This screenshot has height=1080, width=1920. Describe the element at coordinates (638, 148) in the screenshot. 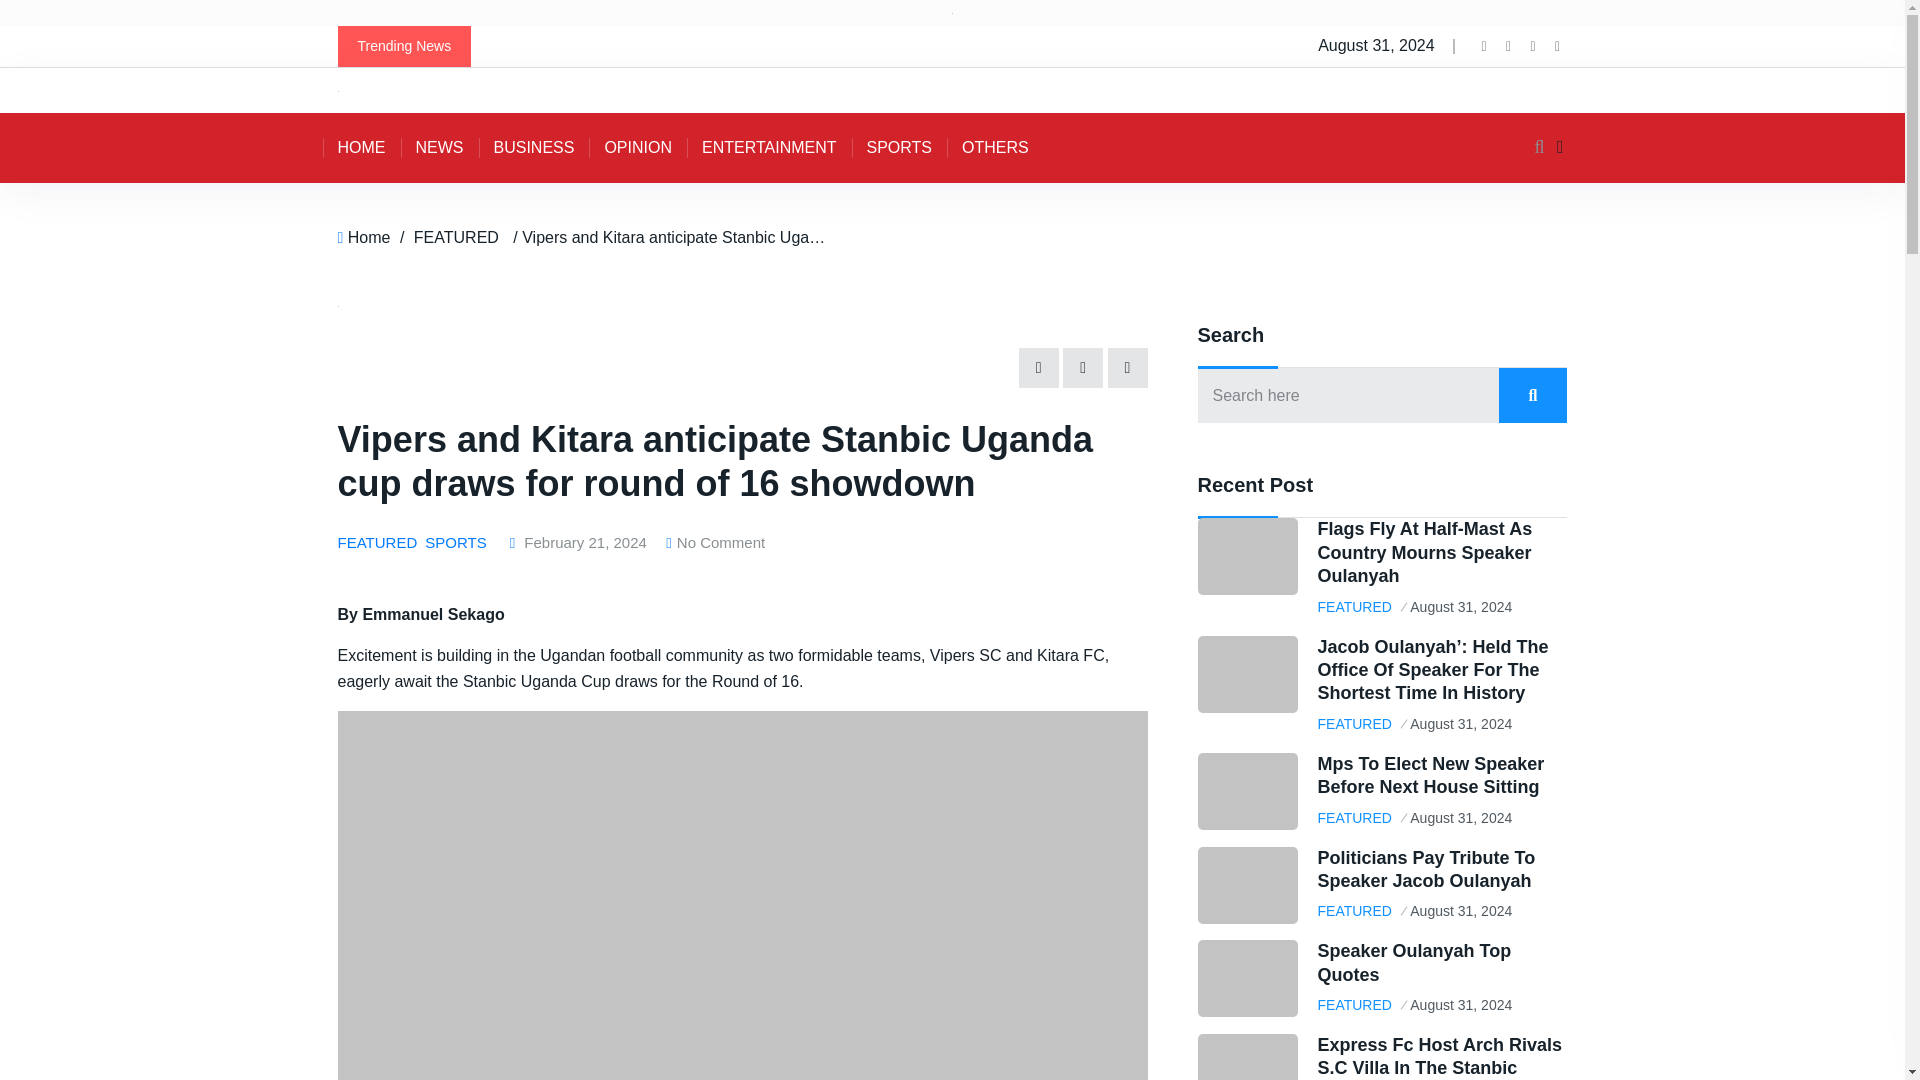

I see `OPINION` at that location.